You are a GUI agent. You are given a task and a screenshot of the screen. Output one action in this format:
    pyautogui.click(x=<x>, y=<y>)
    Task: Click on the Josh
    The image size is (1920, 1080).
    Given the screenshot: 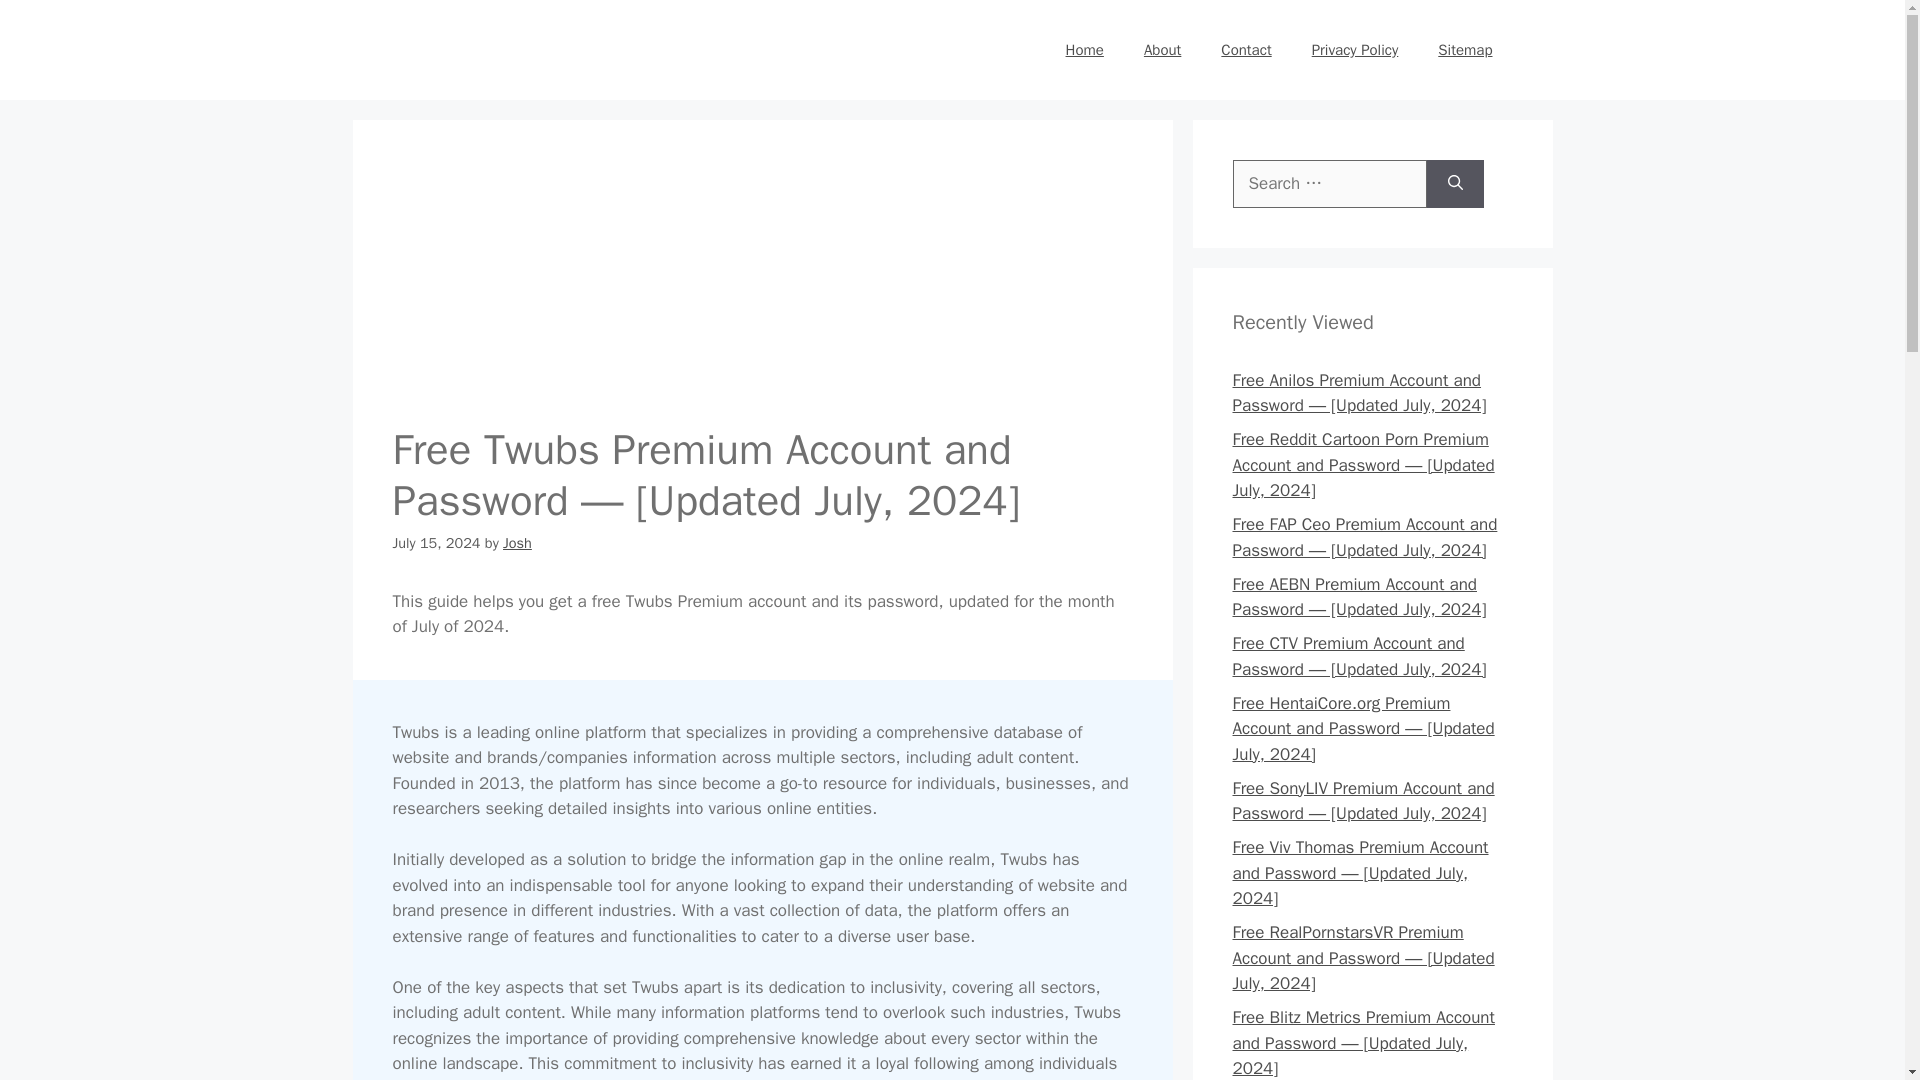 What is the action you would take?
    pyautogui.click(x=517, y=542)
    